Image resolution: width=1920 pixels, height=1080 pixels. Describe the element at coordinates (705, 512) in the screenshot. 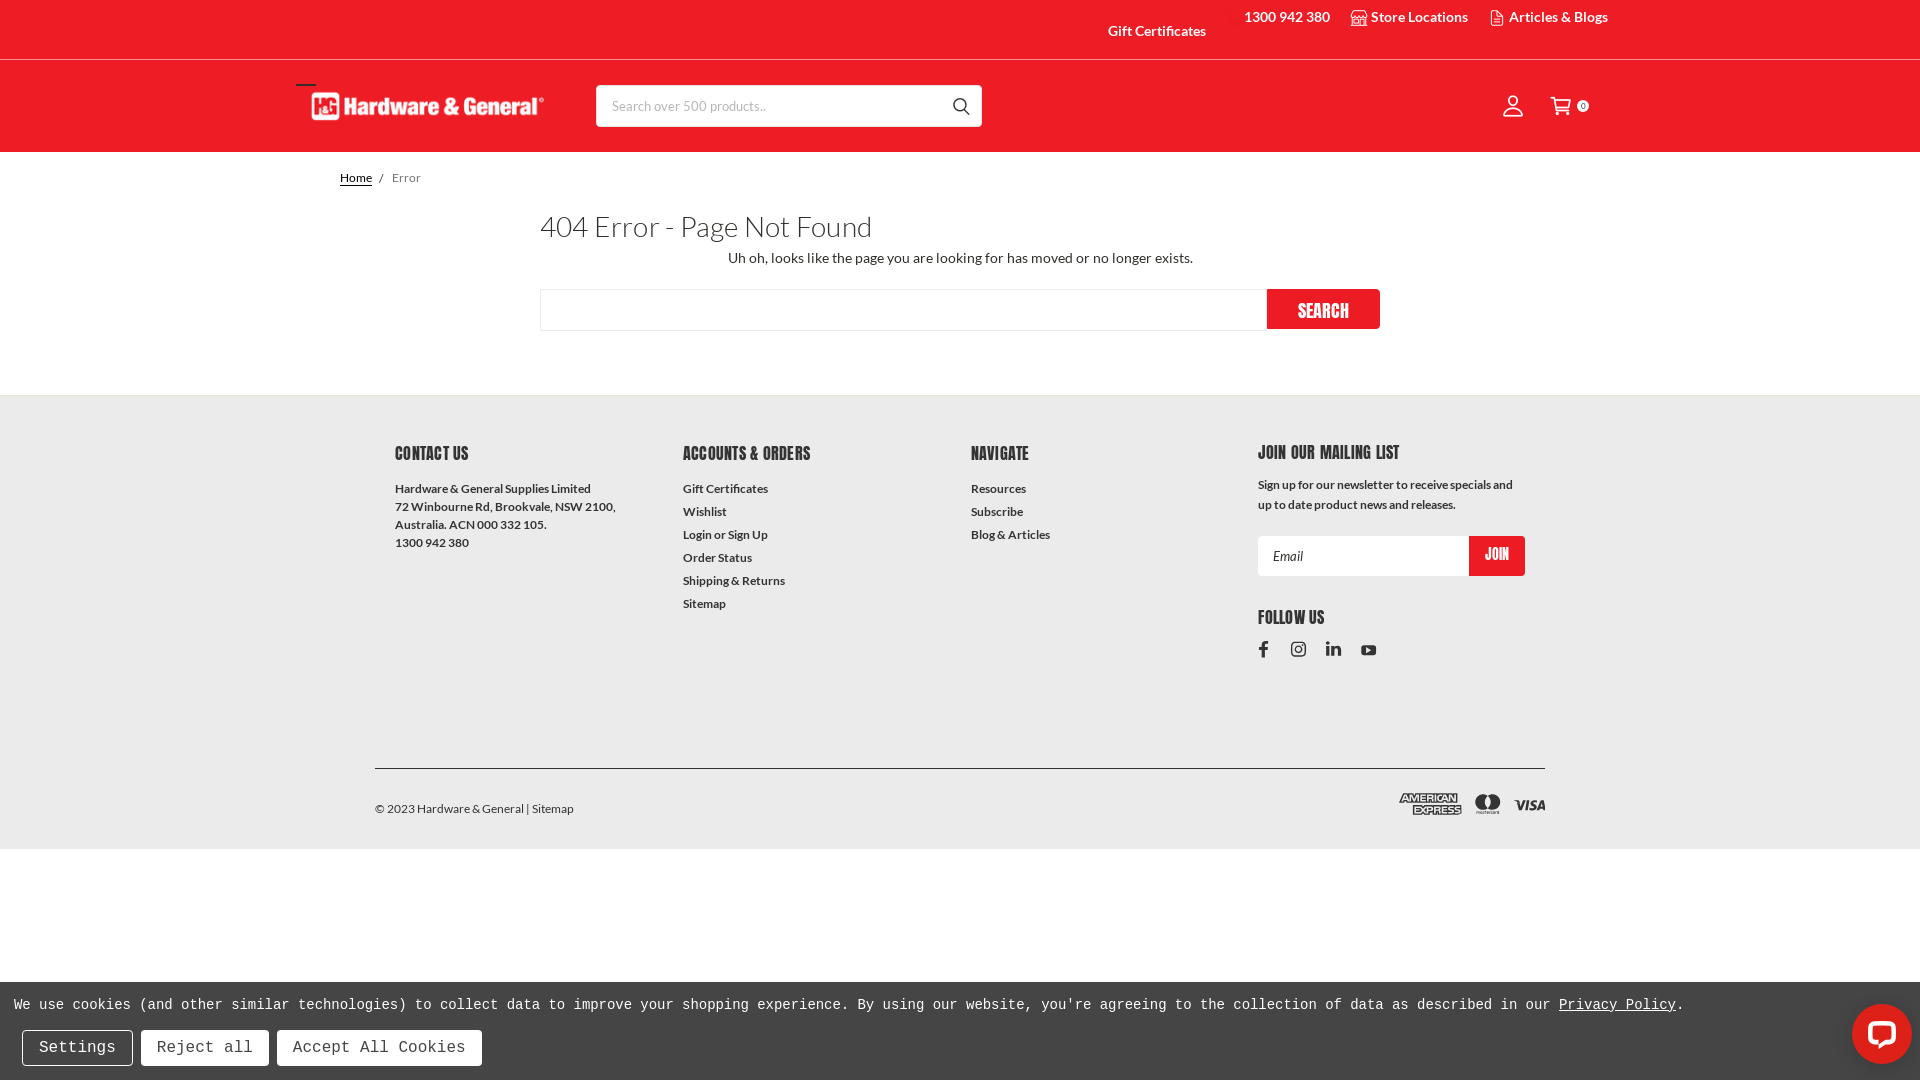

I see `Wishlist` at that location.